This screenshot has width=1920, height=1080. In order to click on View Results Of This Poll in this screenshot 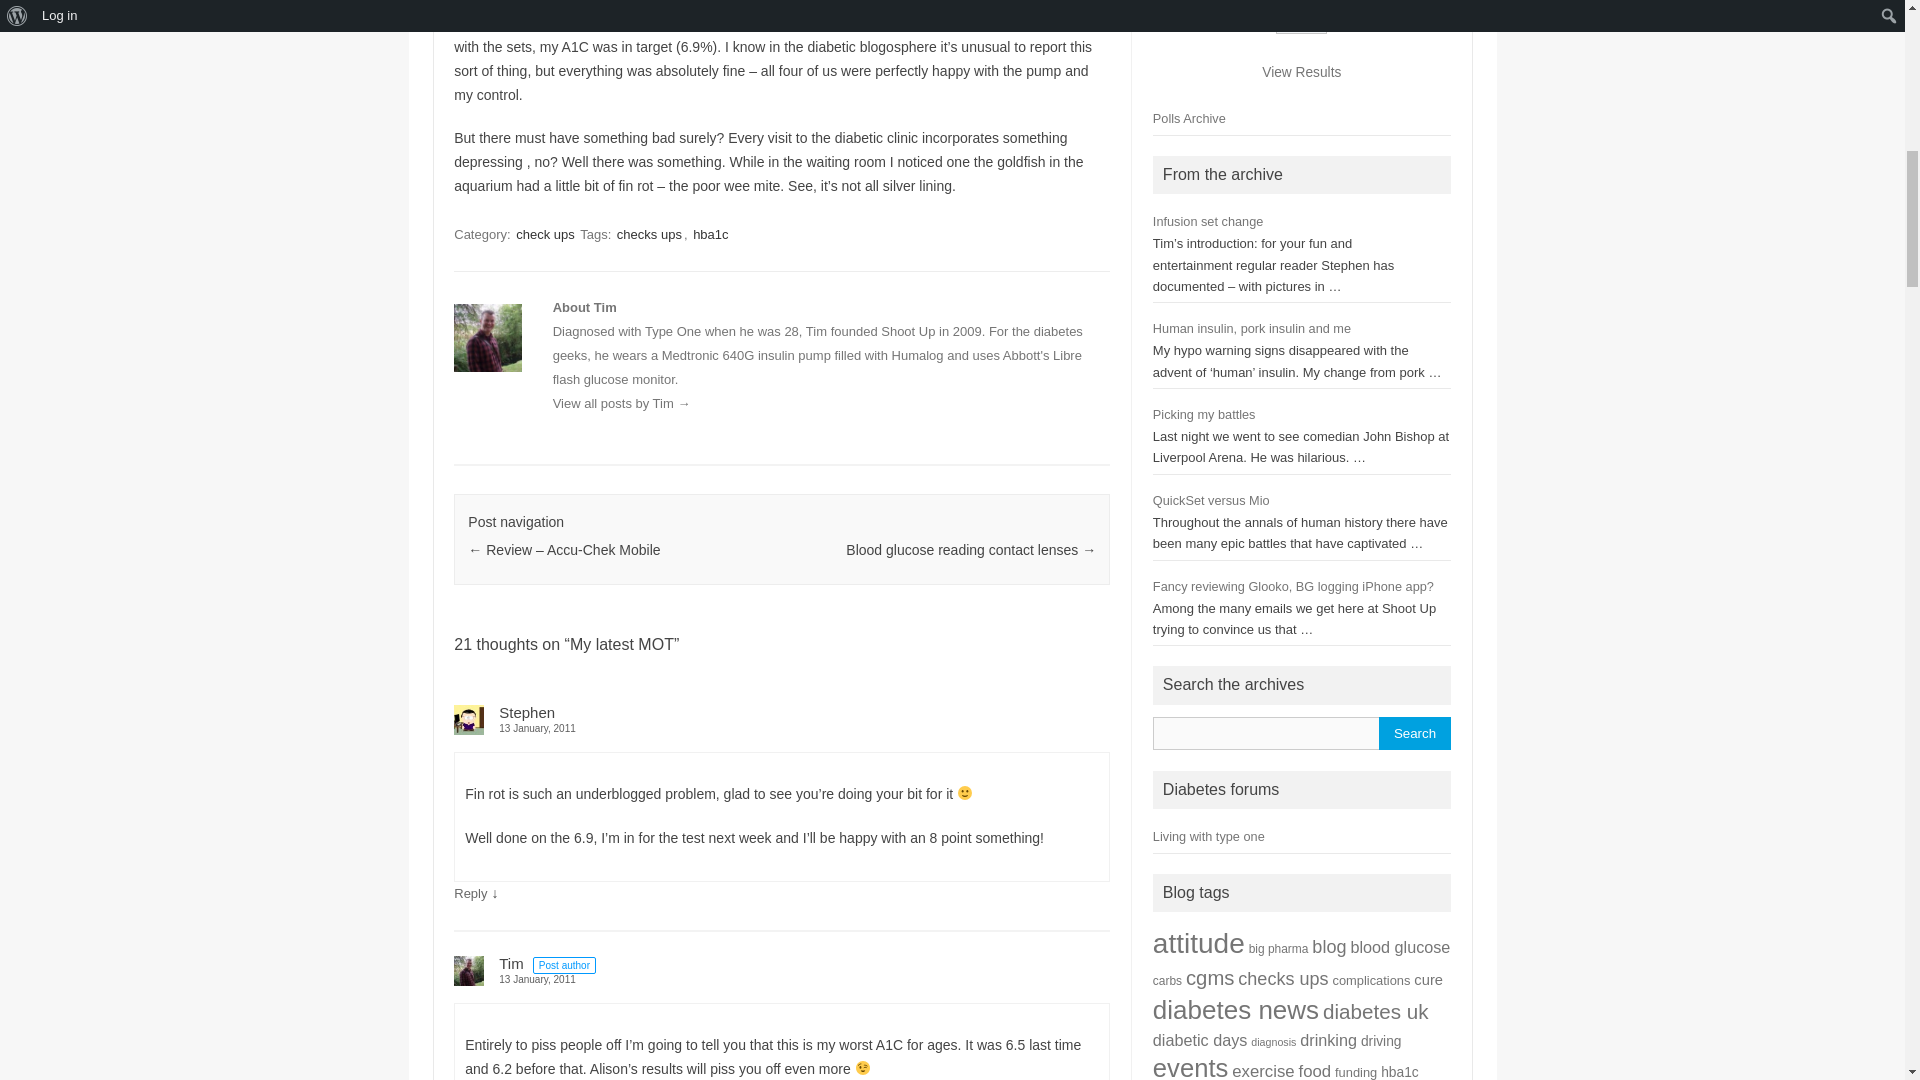, I will do `click(1300, 72)`.